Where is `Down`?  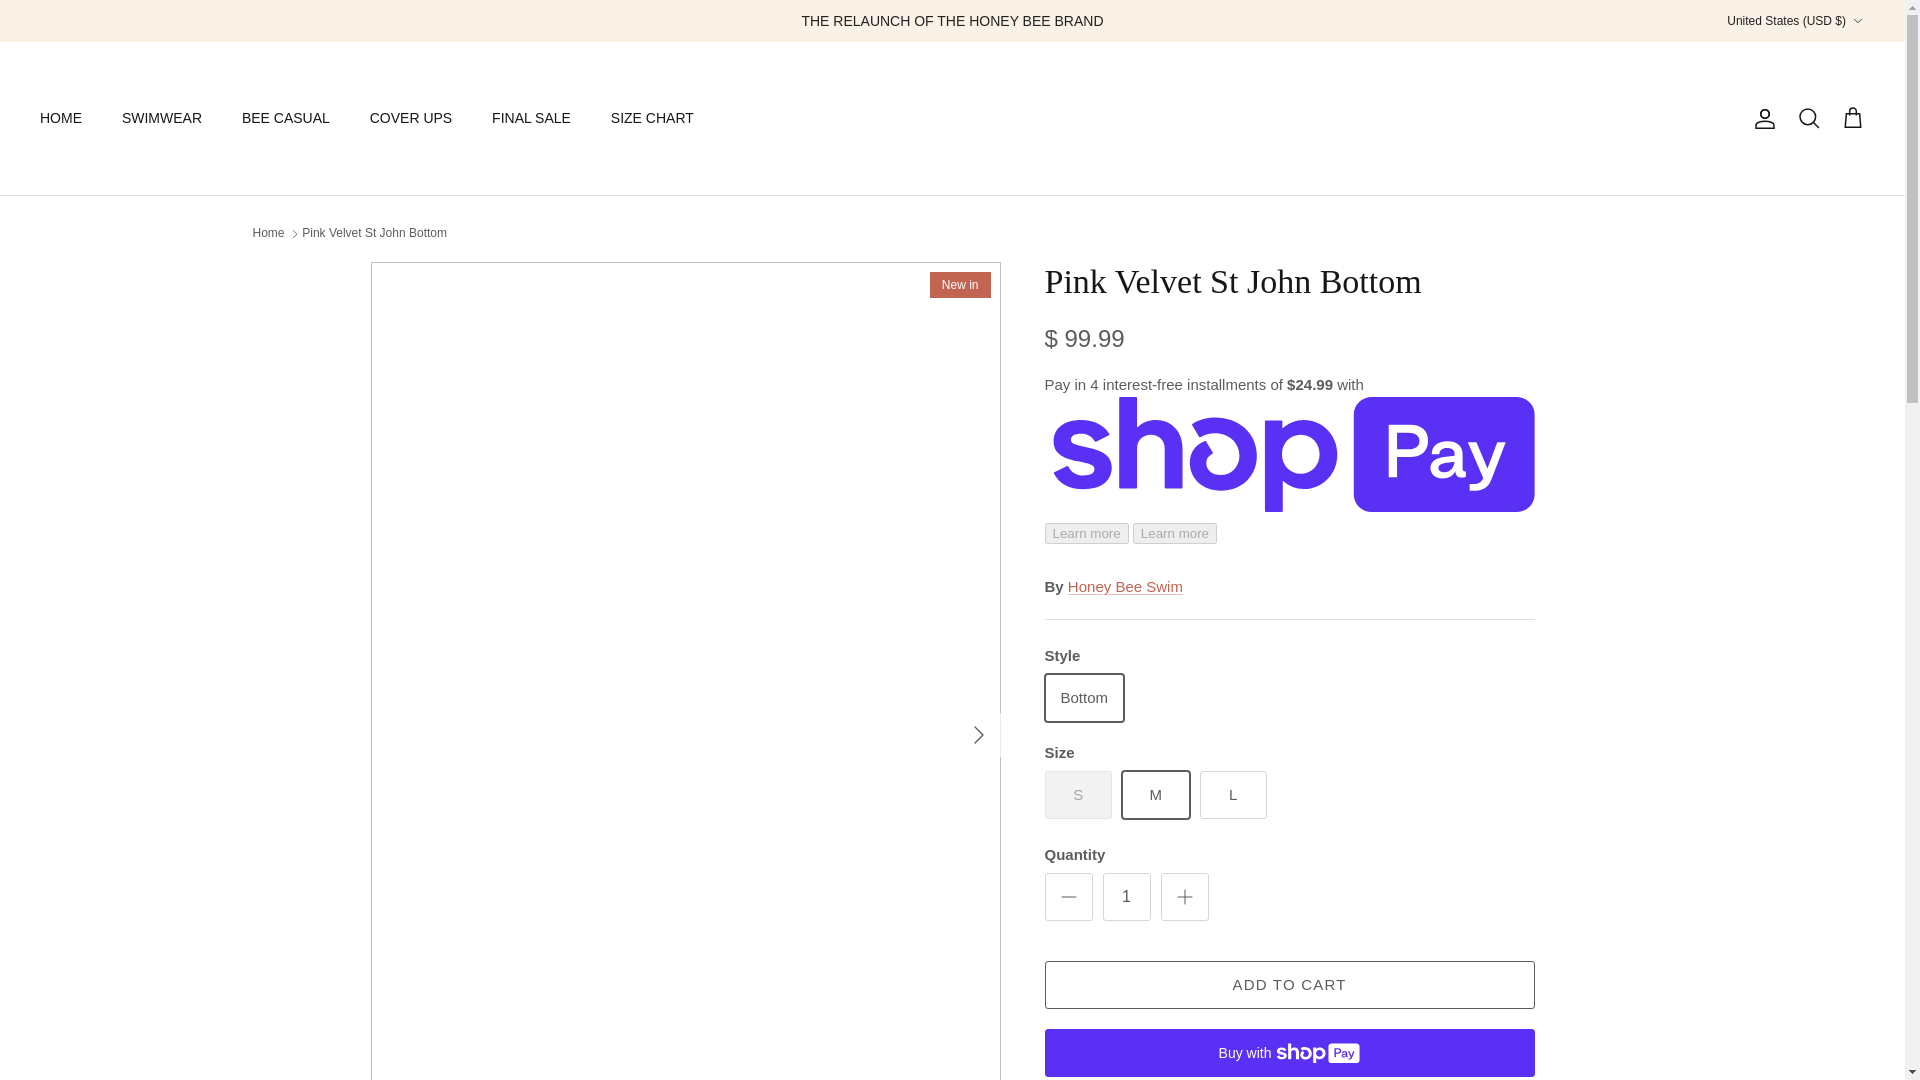
Down is located at coordinates (1857, 21).